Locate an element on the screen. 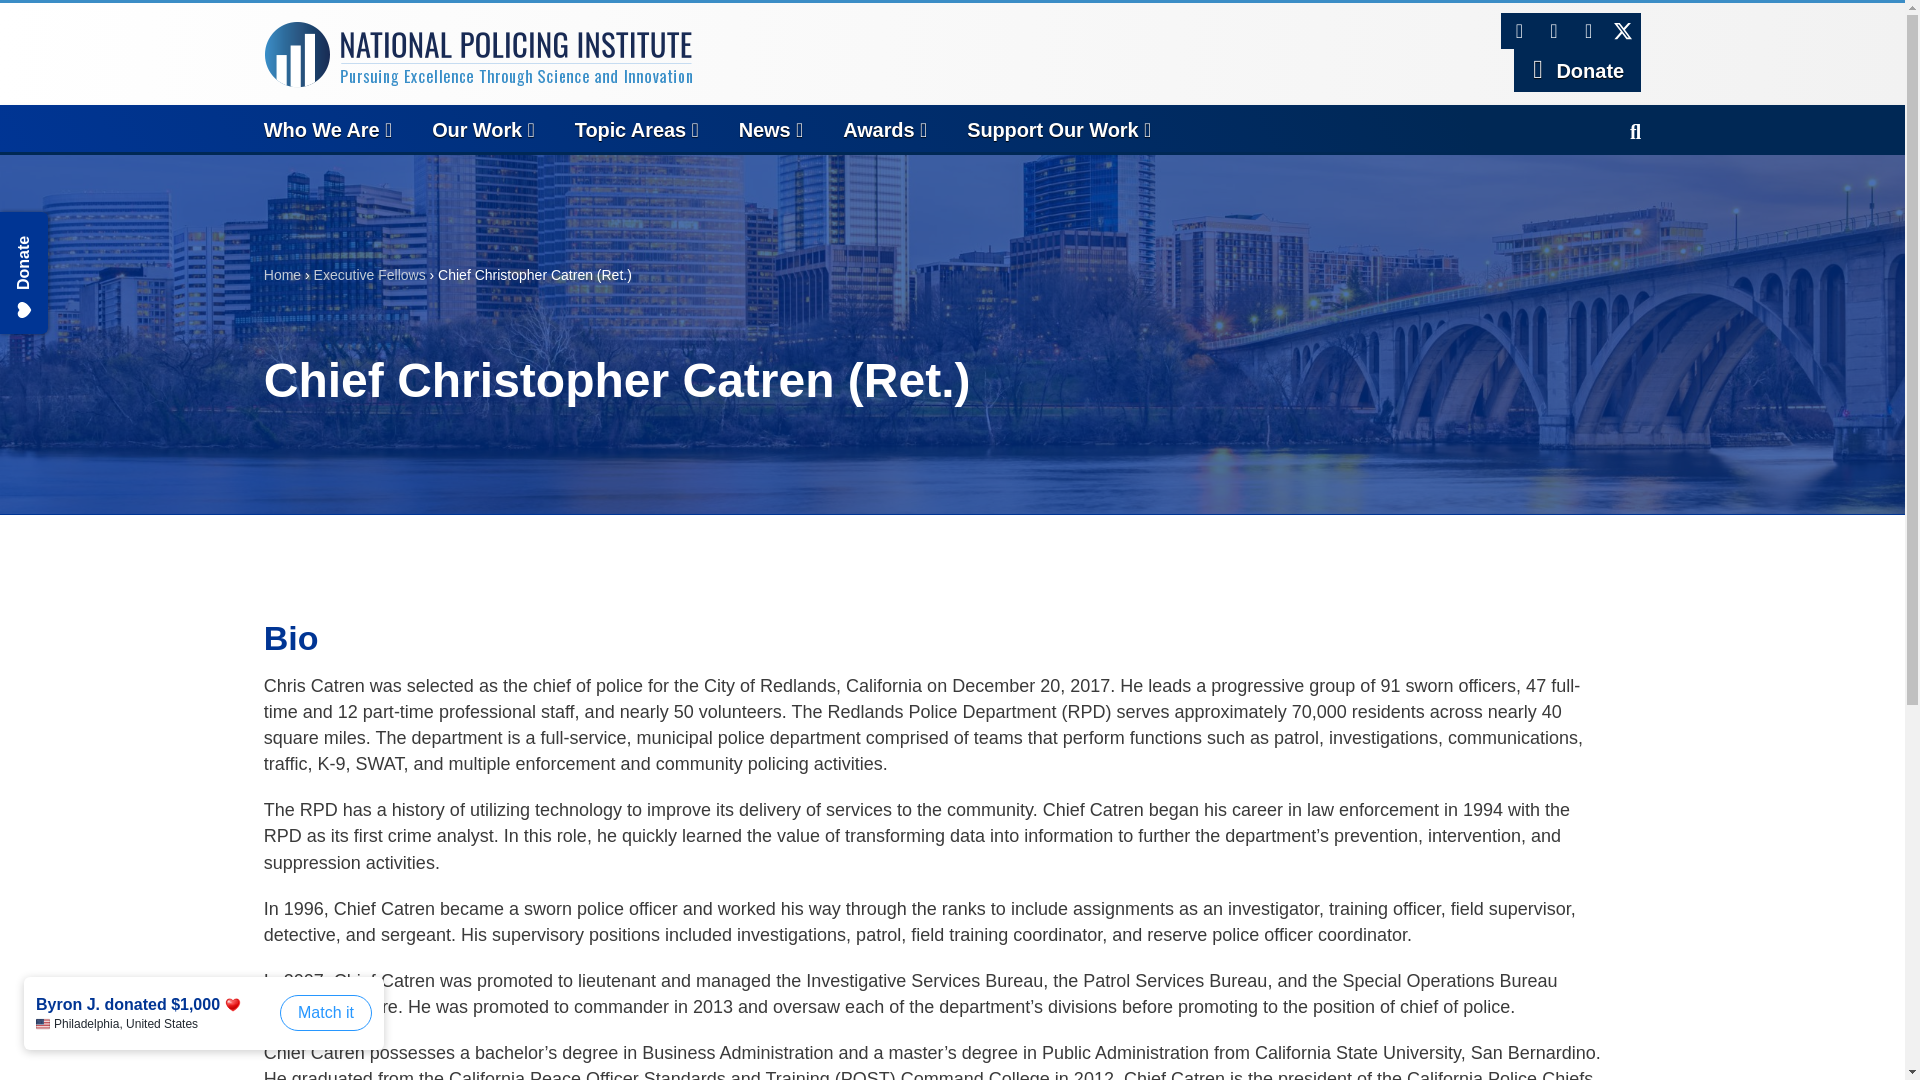 This screenshot has height=1080, width=1920. News is located at coordinates (792, 128).